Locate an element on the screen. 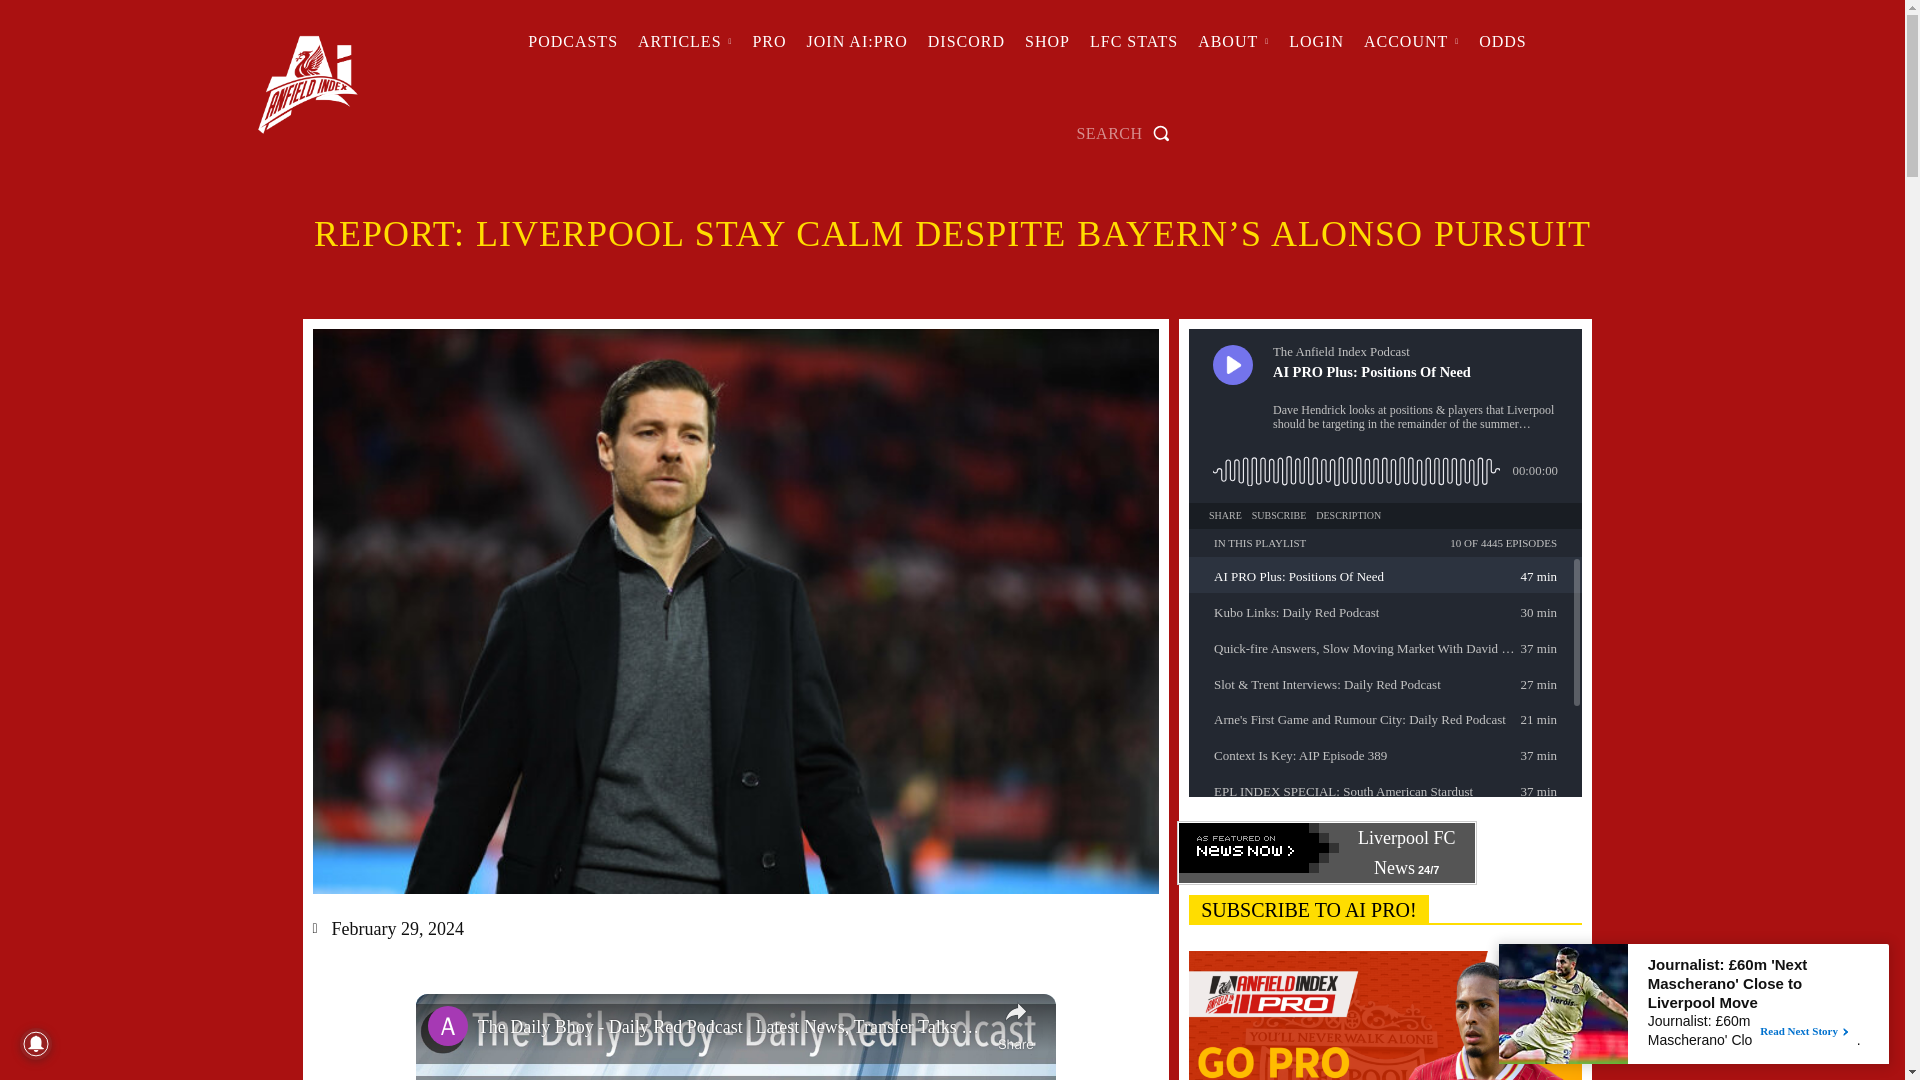  LFC STATS is located at coordinates (1134, 42).